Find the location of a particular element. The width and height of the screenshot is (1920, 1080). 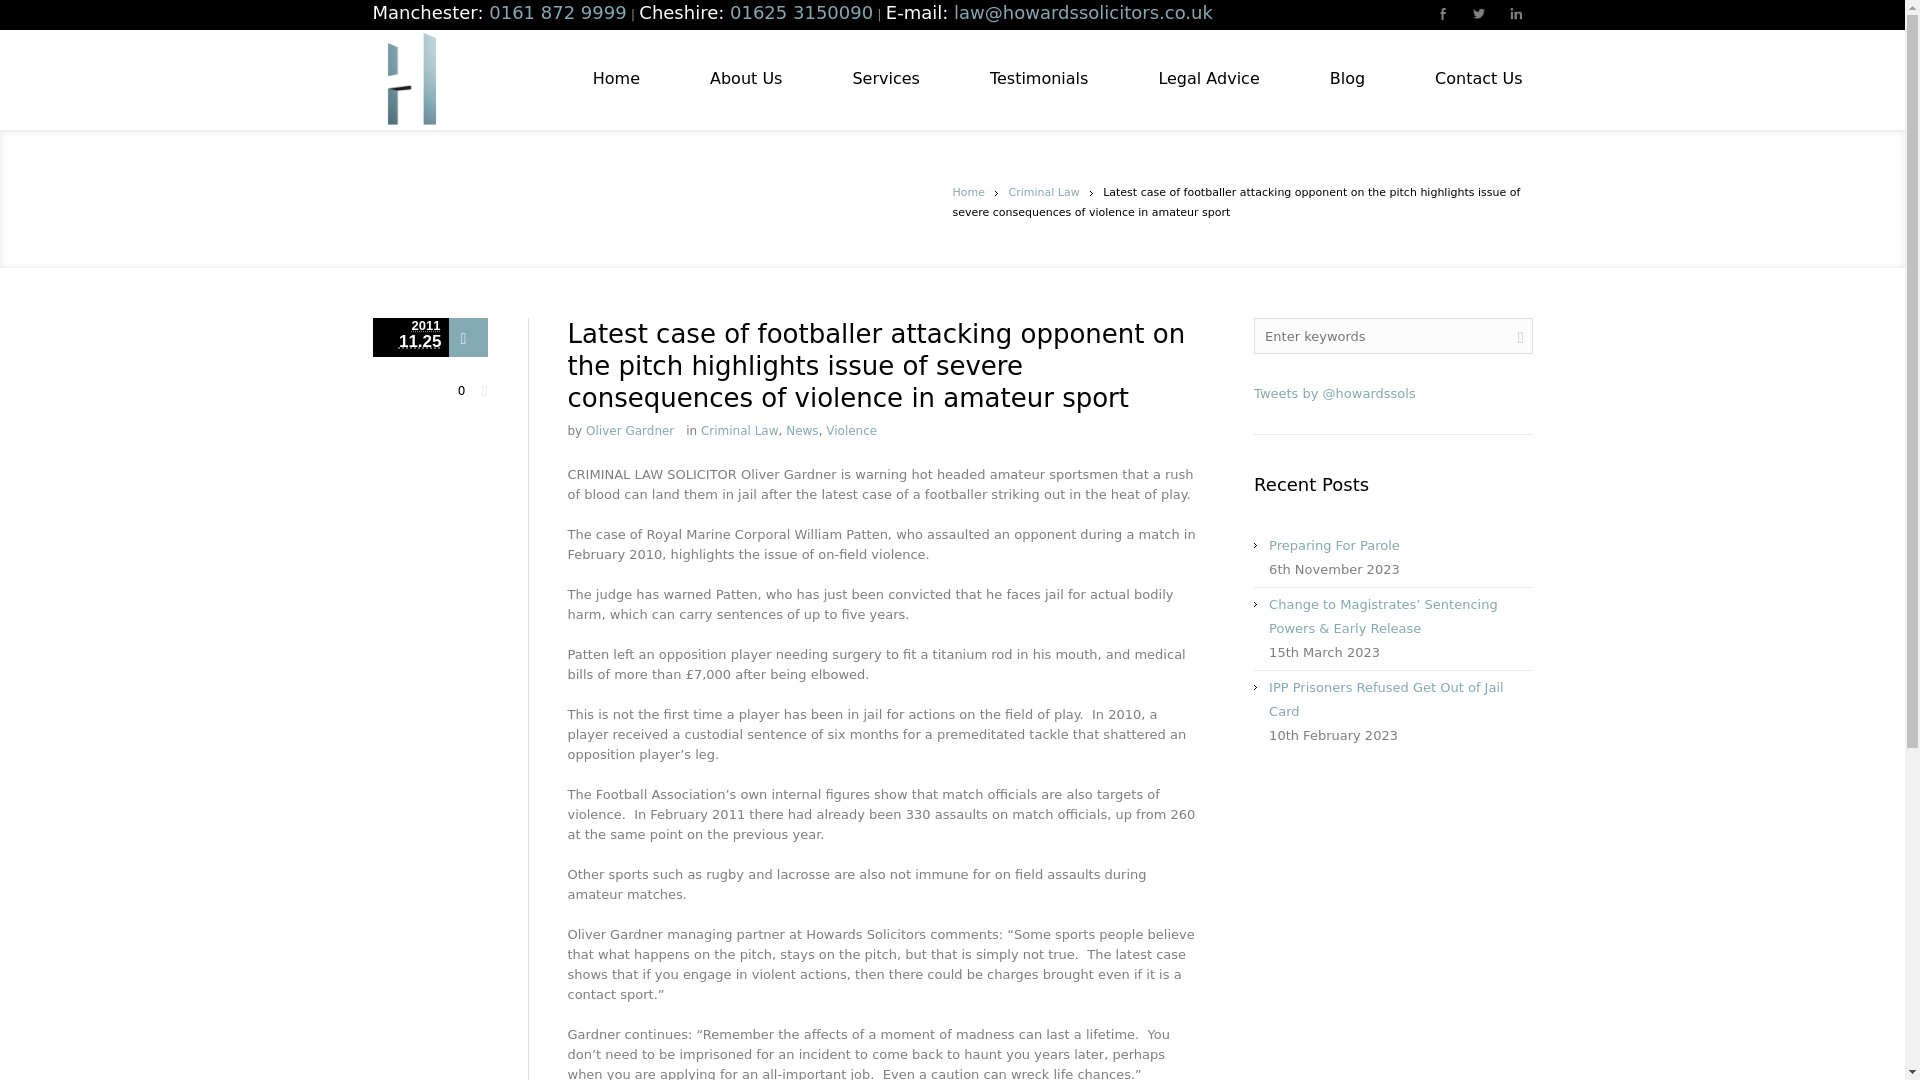

Cheshire: 01625 3150090 is located at coordinates (756, 14).